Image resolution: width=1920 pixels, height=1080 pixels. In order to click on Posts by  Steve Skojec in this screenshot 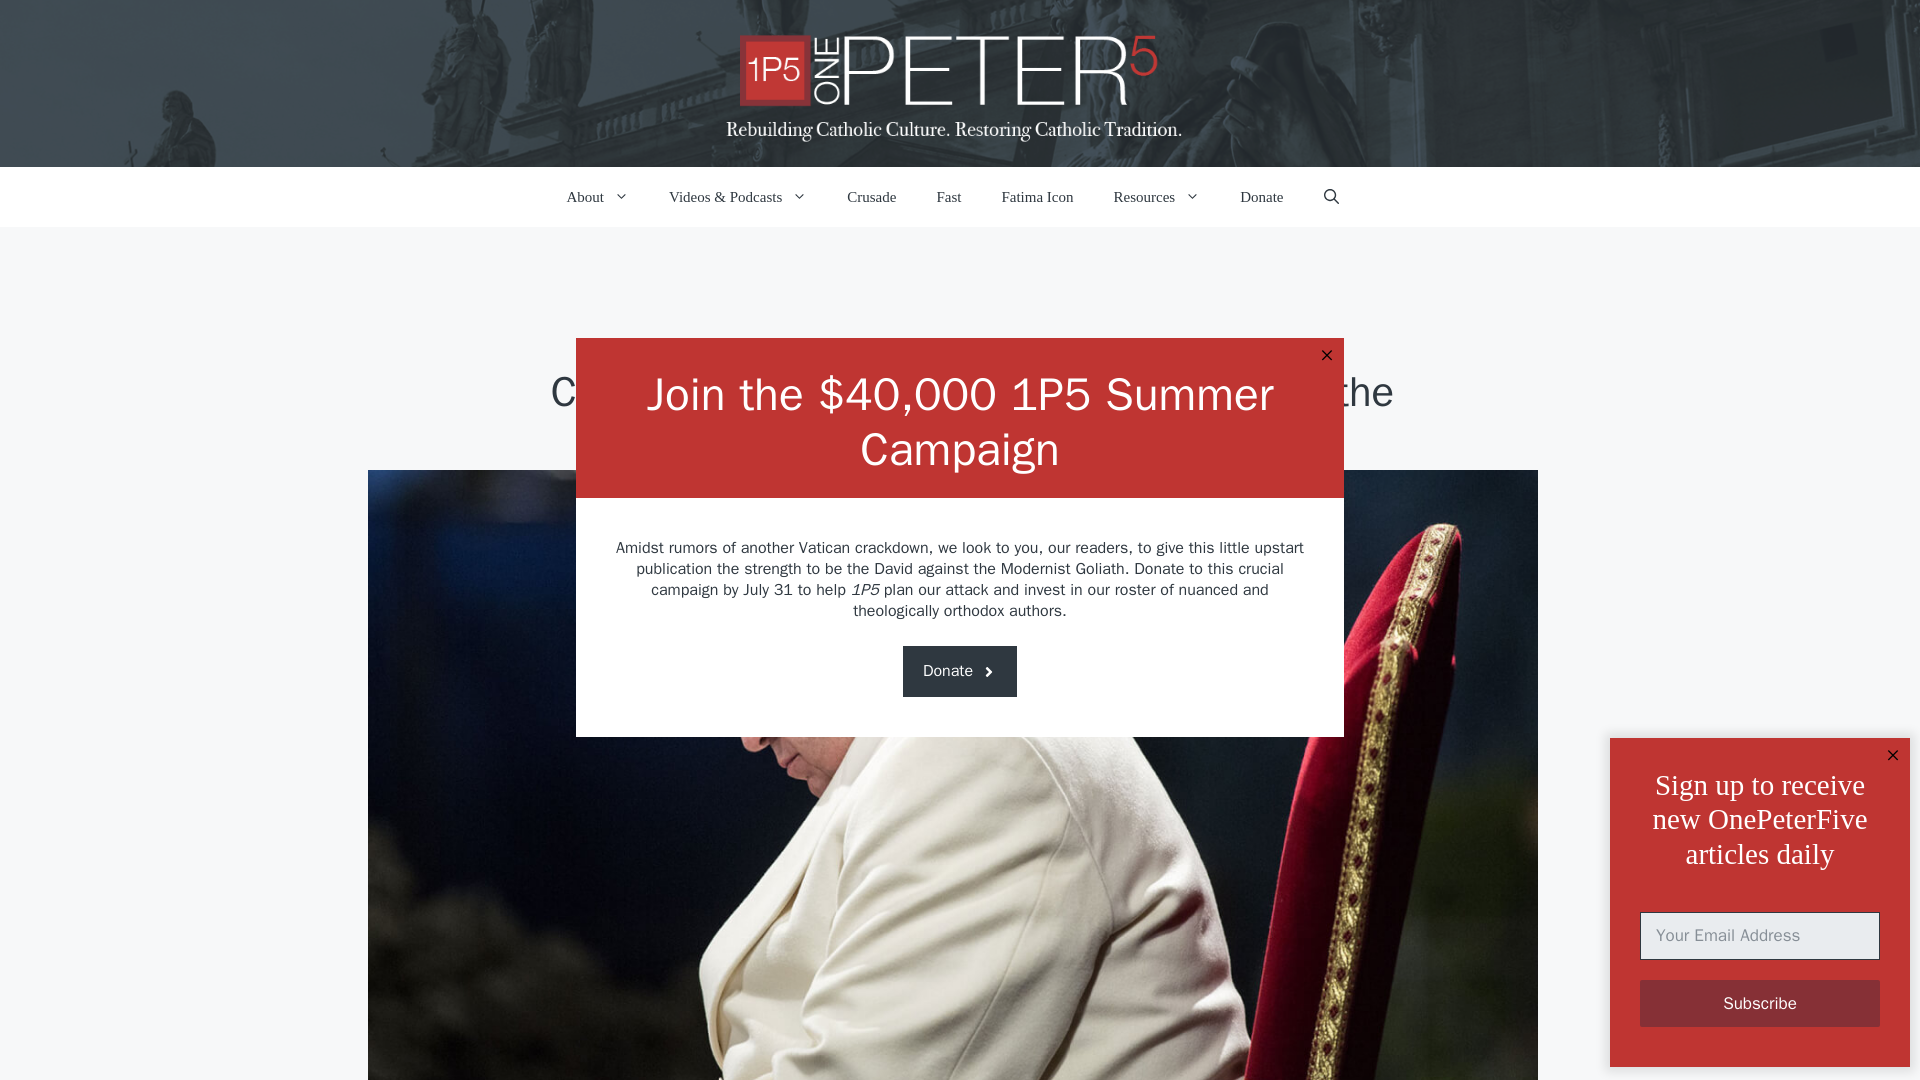, I will do `click(932, 503)`.